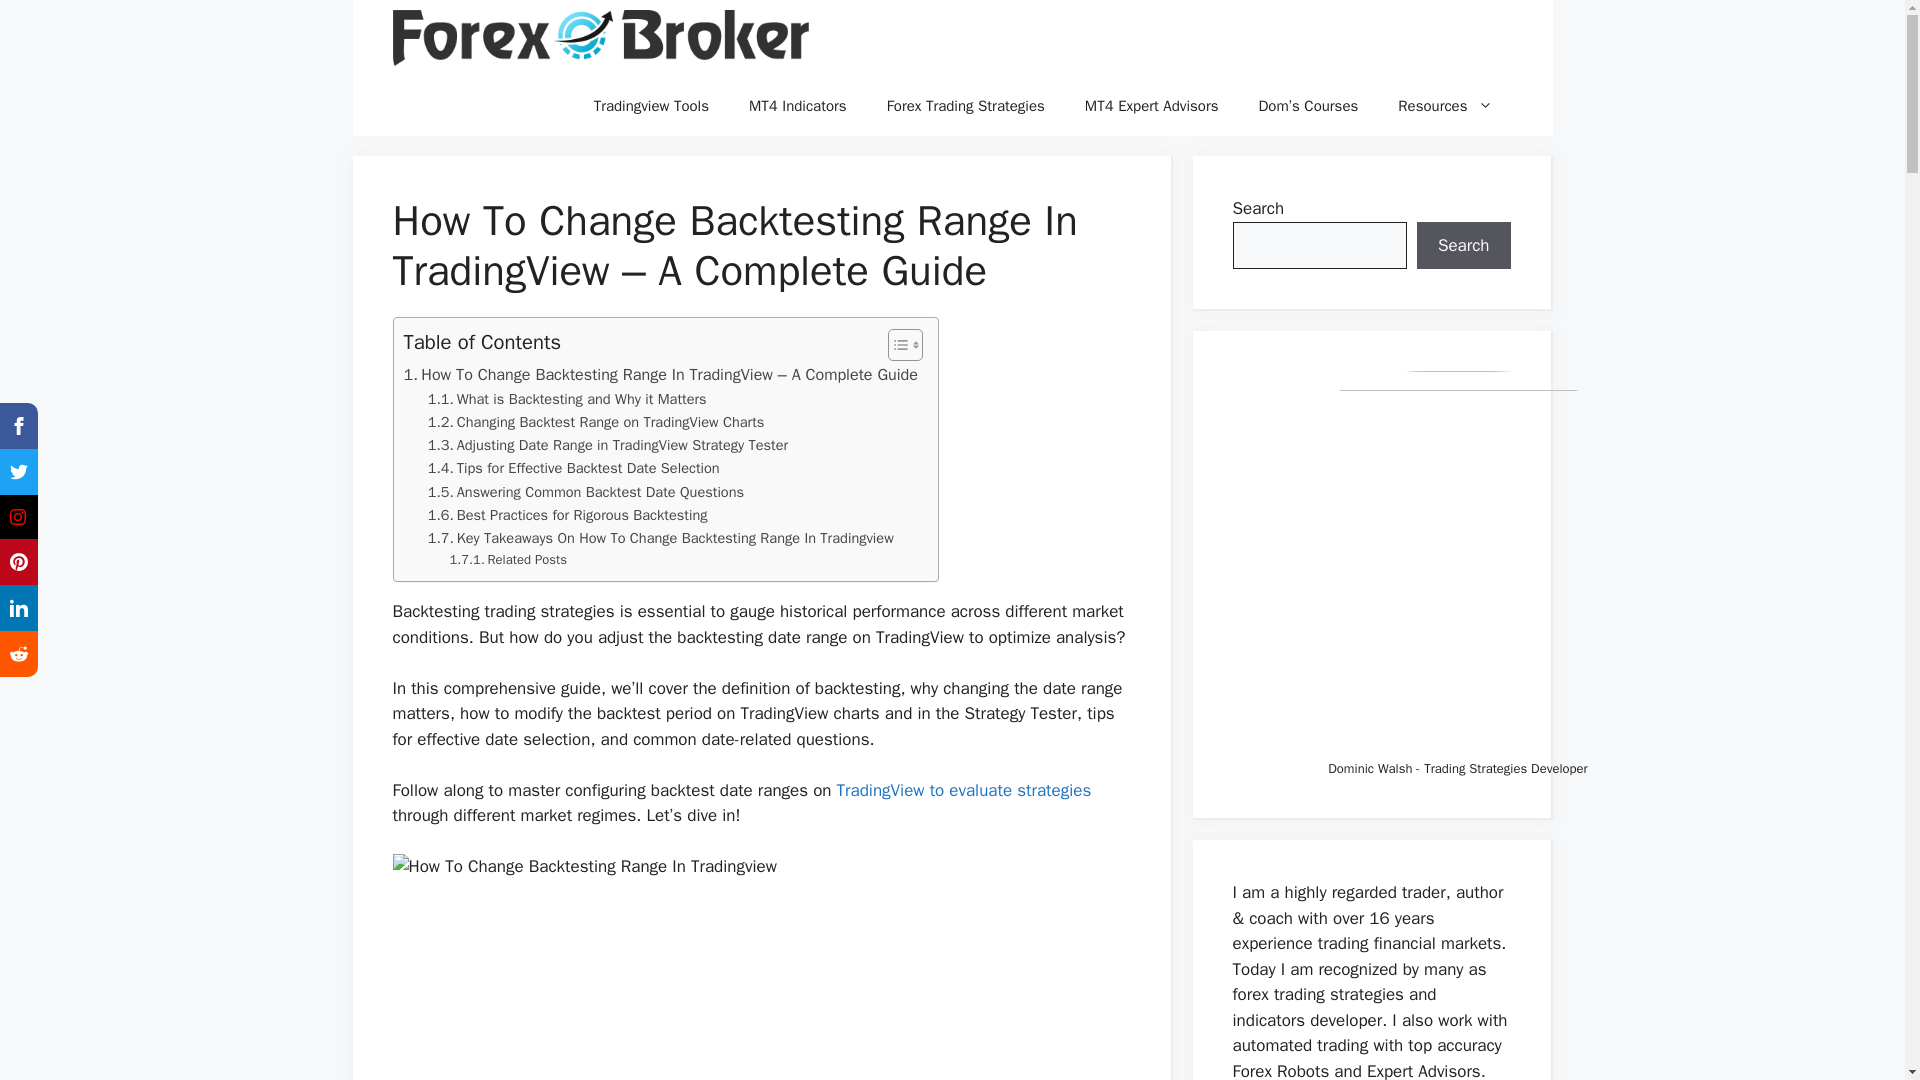 The width and height of the screenshot is (1920, 1080). Describe the element at coordinates (608, 445) in the screenshot. I see `Adjusting Date Range in TradingView Strategy Tester` at that location.